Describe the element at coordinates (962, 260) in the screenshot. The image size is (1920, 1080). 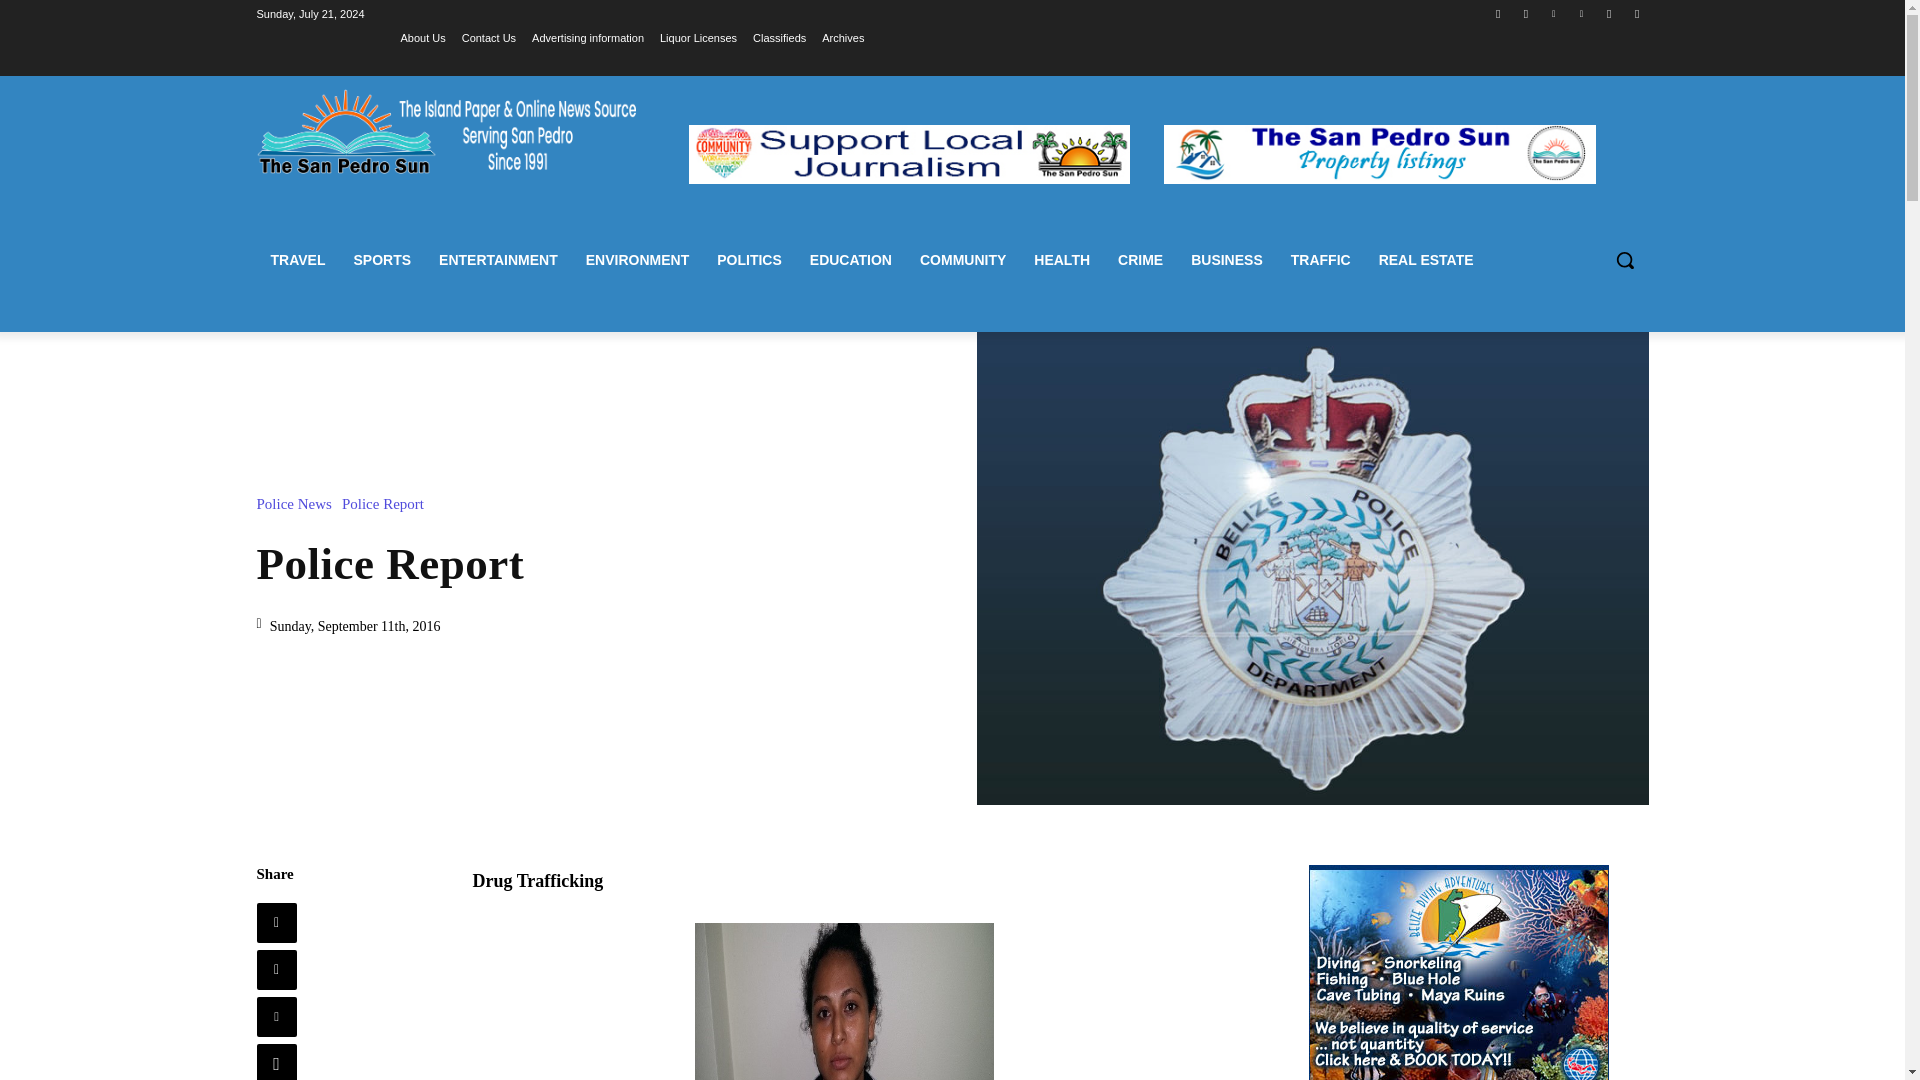
I see `COMMUNITY` at that location.